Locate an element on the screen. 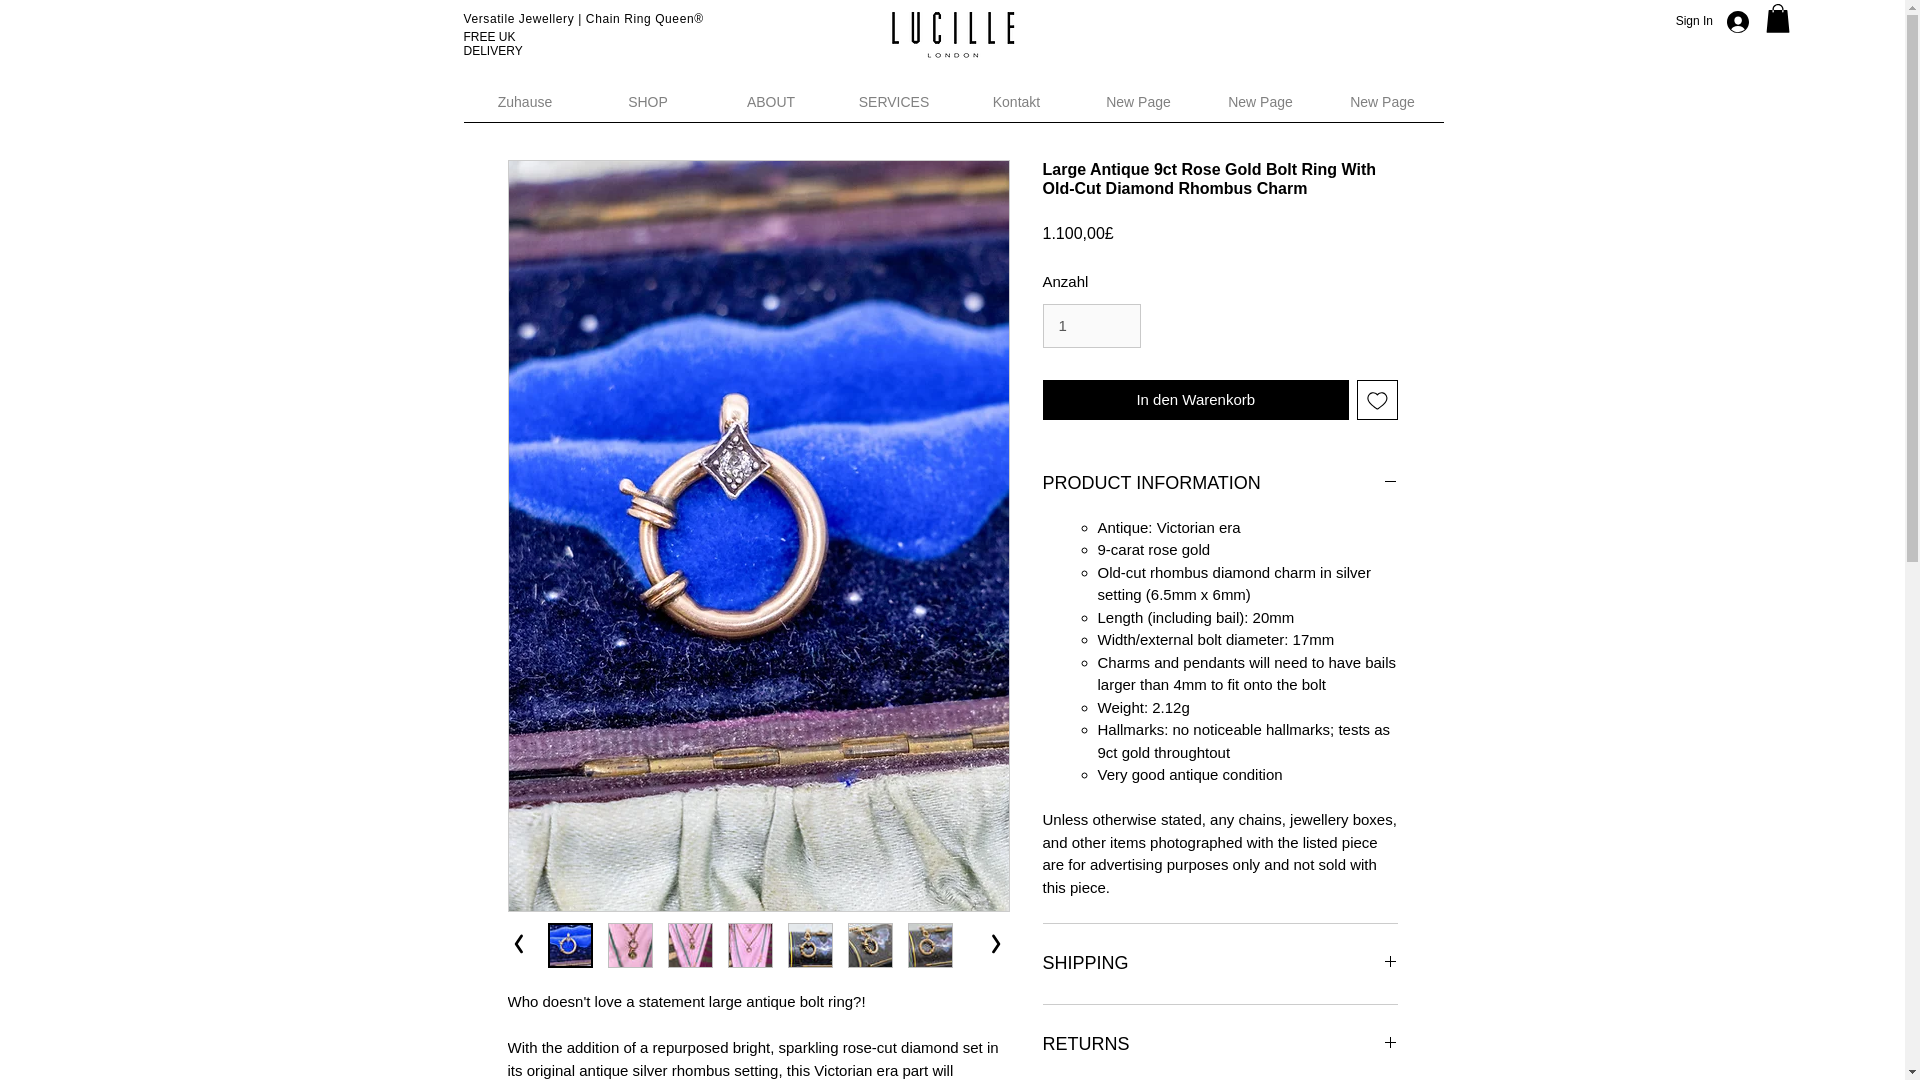  New Page is located at coordinates (1382, 108).